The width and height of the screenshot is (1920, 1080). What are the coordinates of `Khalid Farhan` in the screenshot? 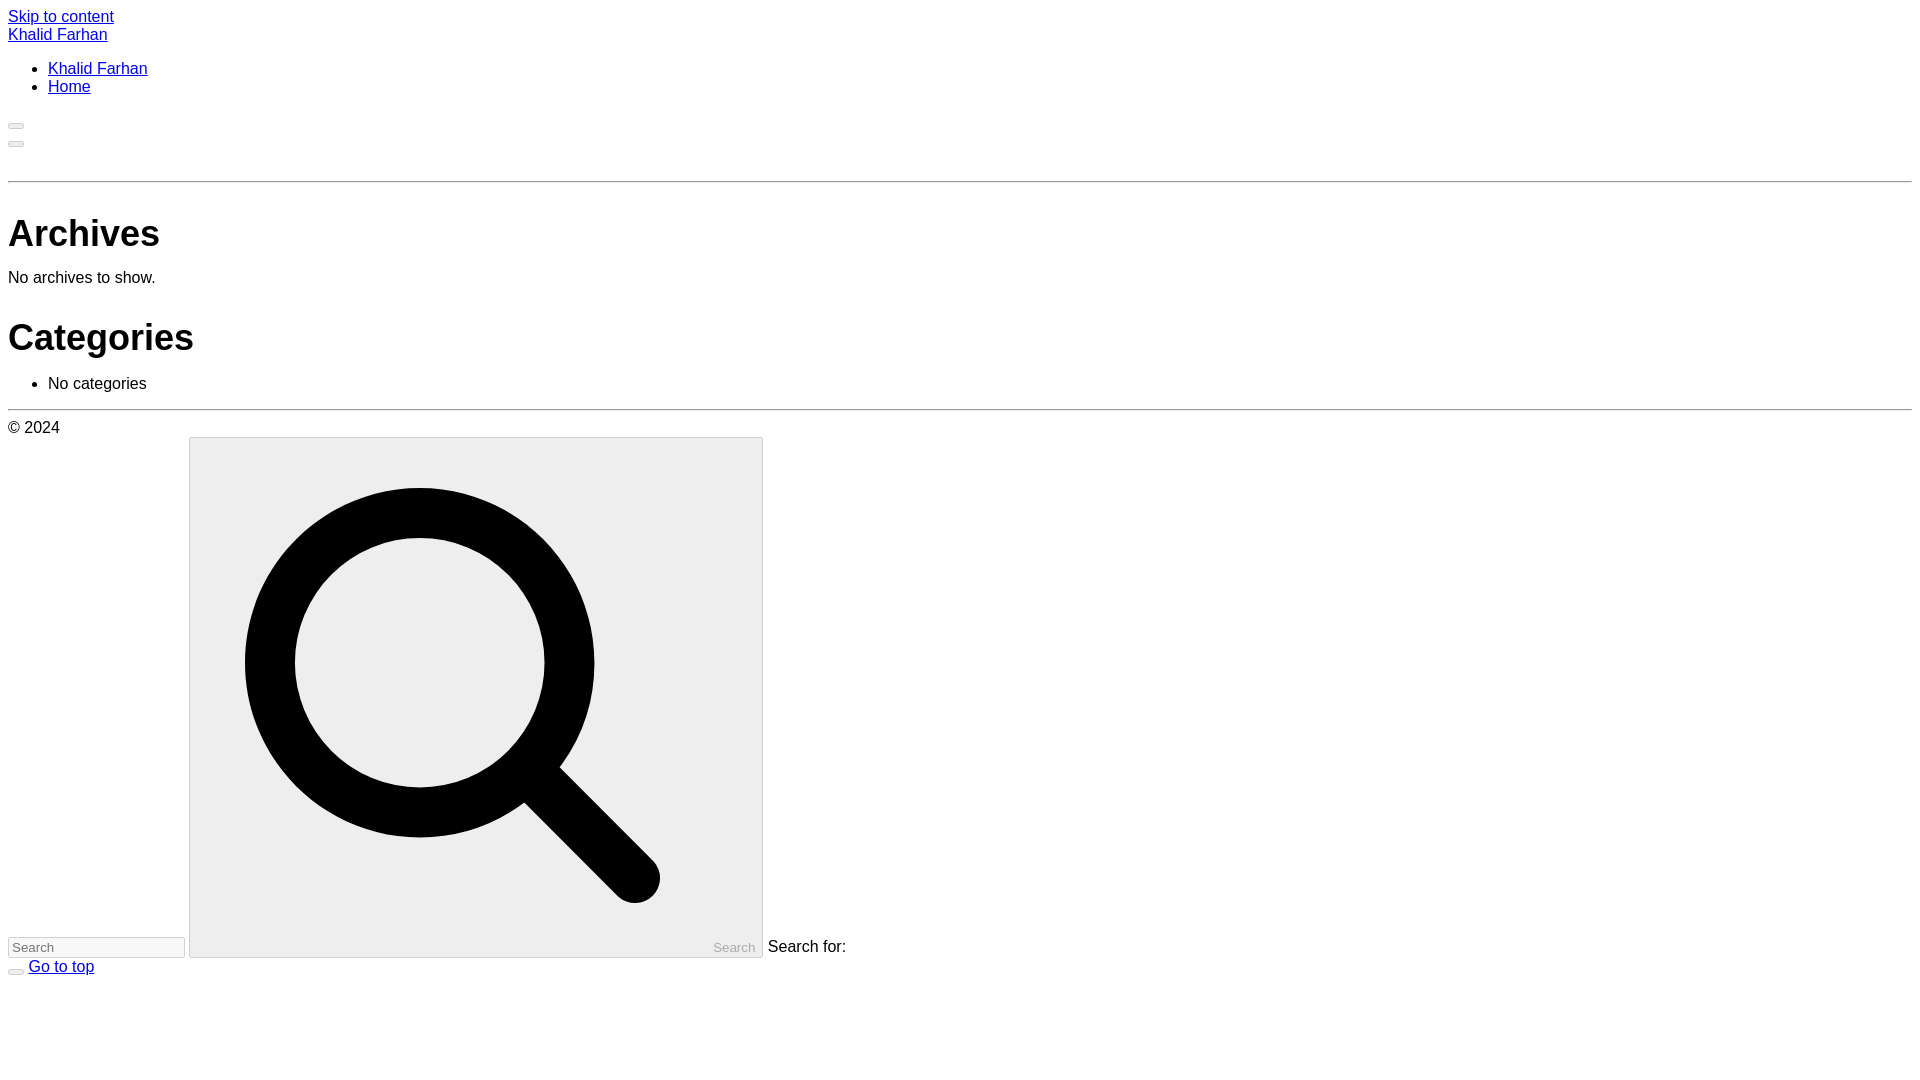 It's located at (98, 68).